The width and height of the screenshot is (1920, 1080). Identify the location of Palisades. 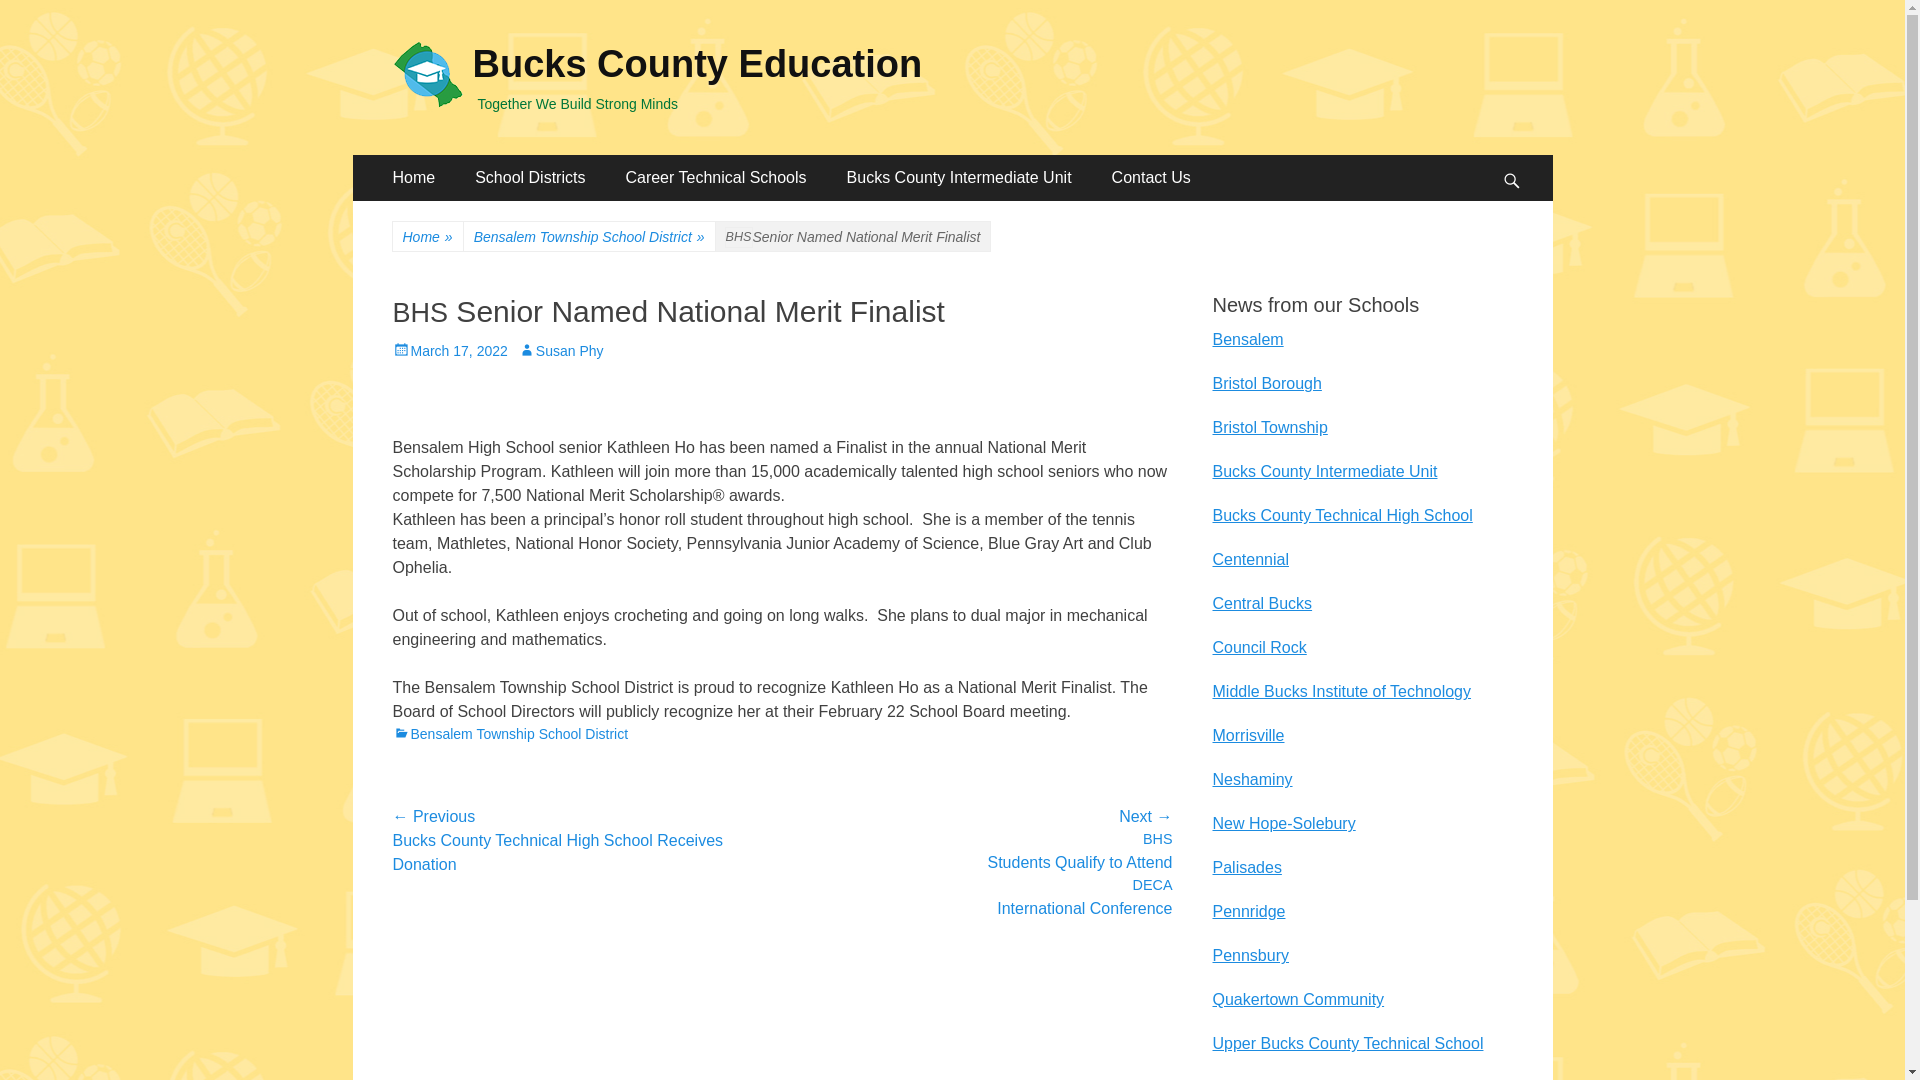
(1246, 866).